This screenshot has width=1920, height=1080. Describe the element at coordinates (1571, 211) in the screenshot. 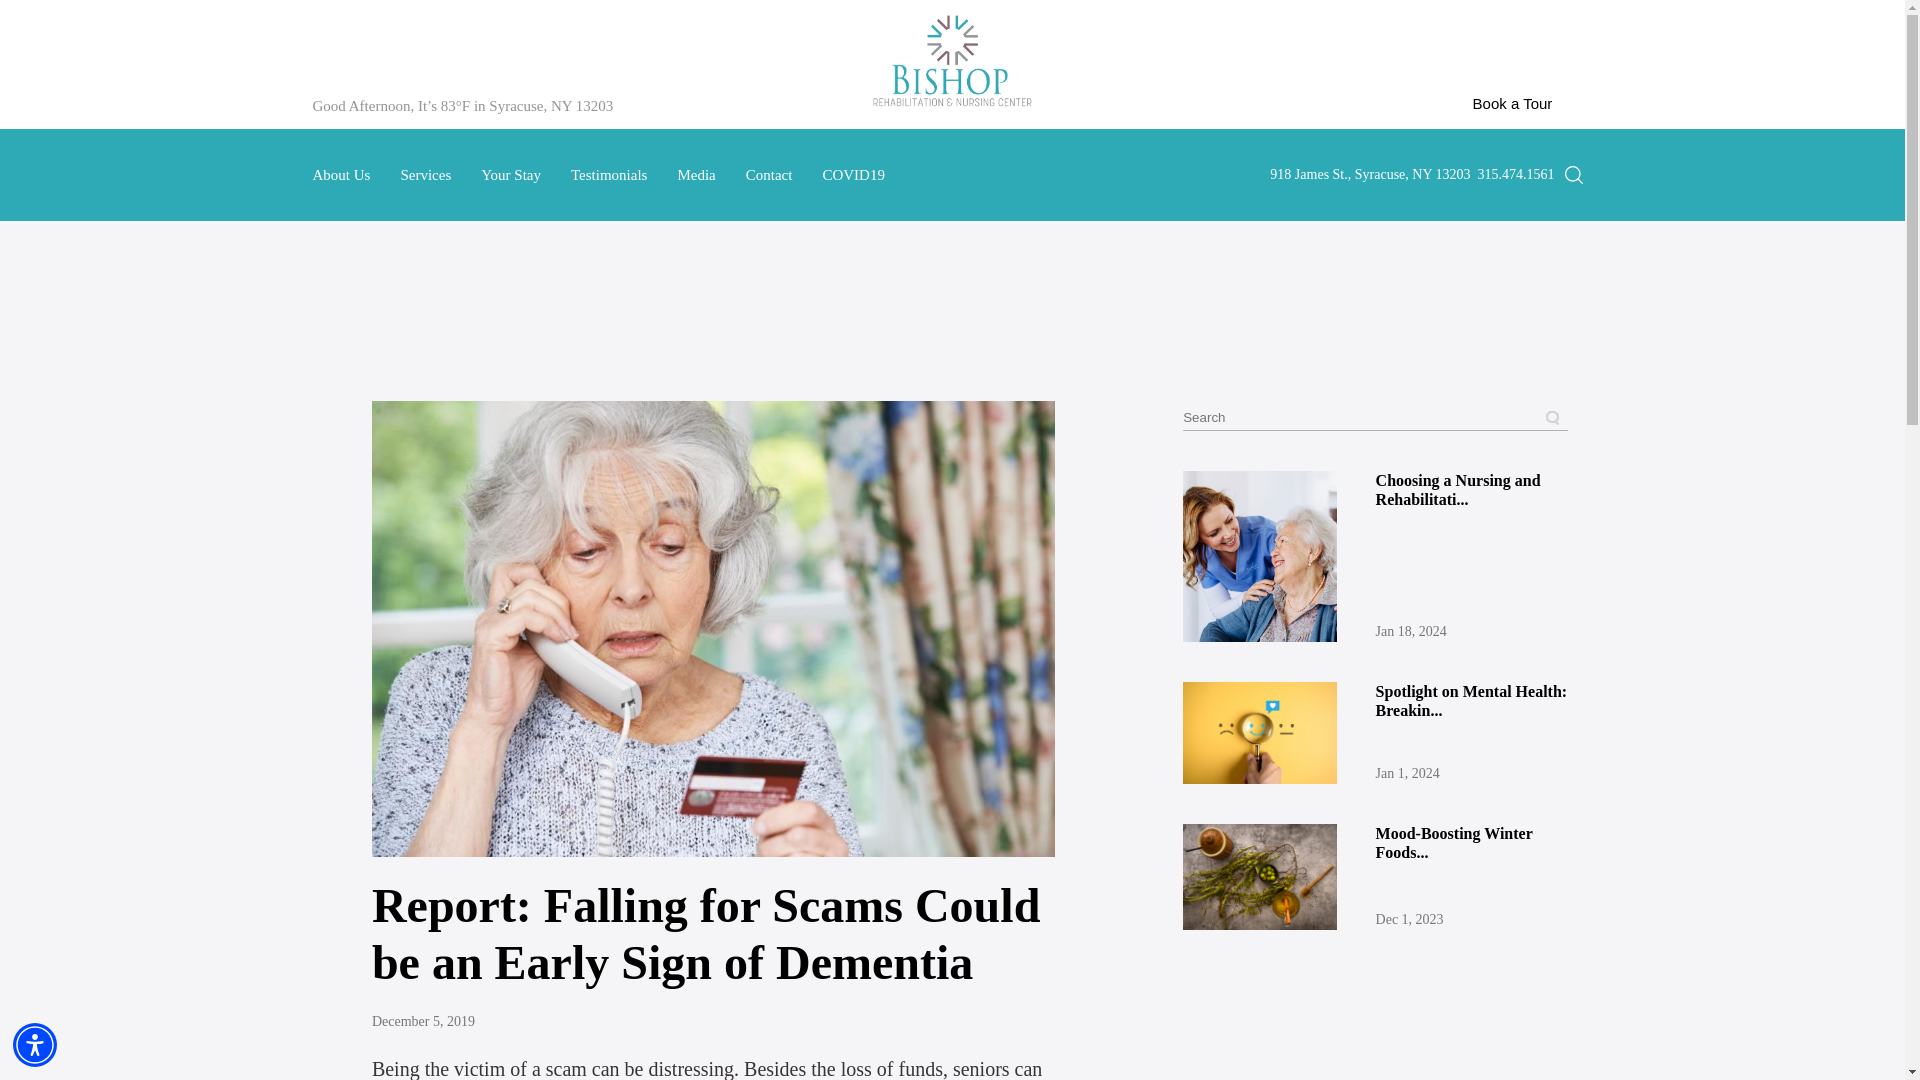

I see `Search` at that location.